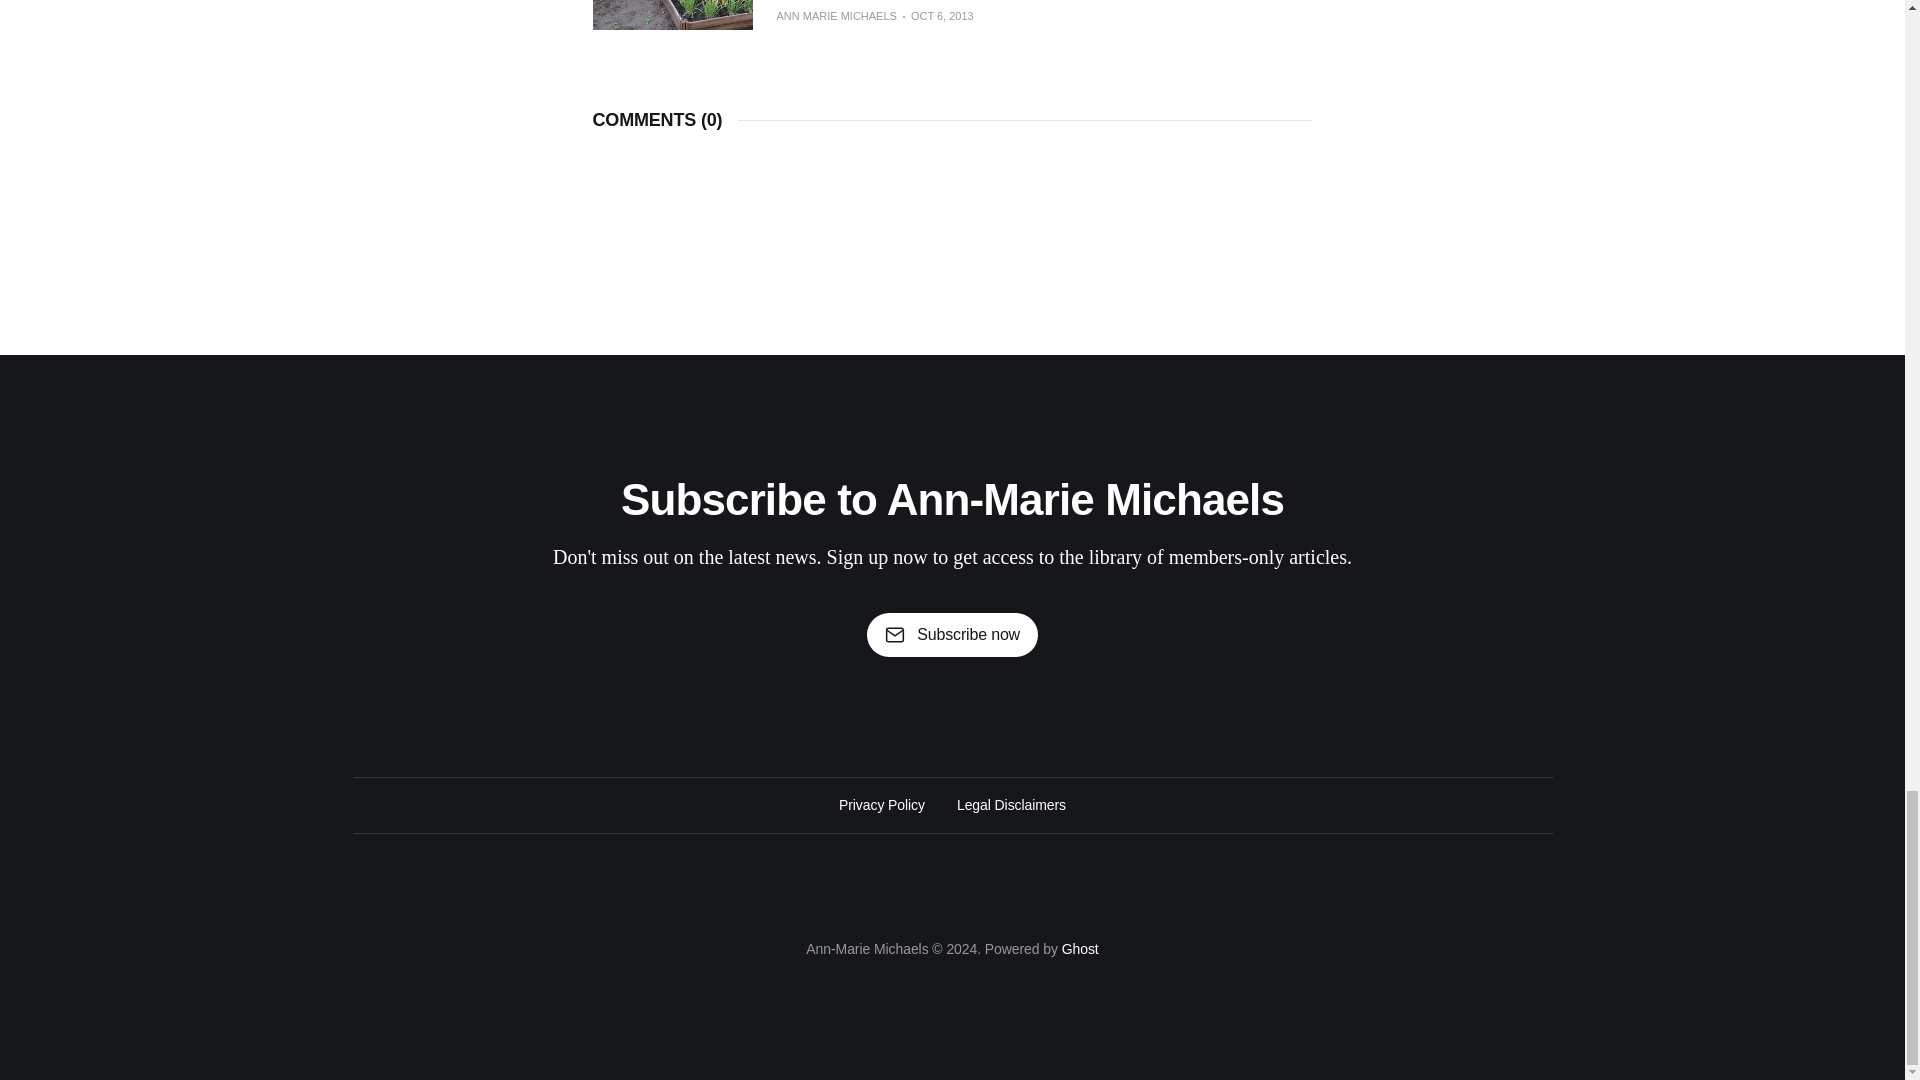 The width and height of the screenshot is (1920, 1080). I want to click on Subscribe now, so click(952, 634).